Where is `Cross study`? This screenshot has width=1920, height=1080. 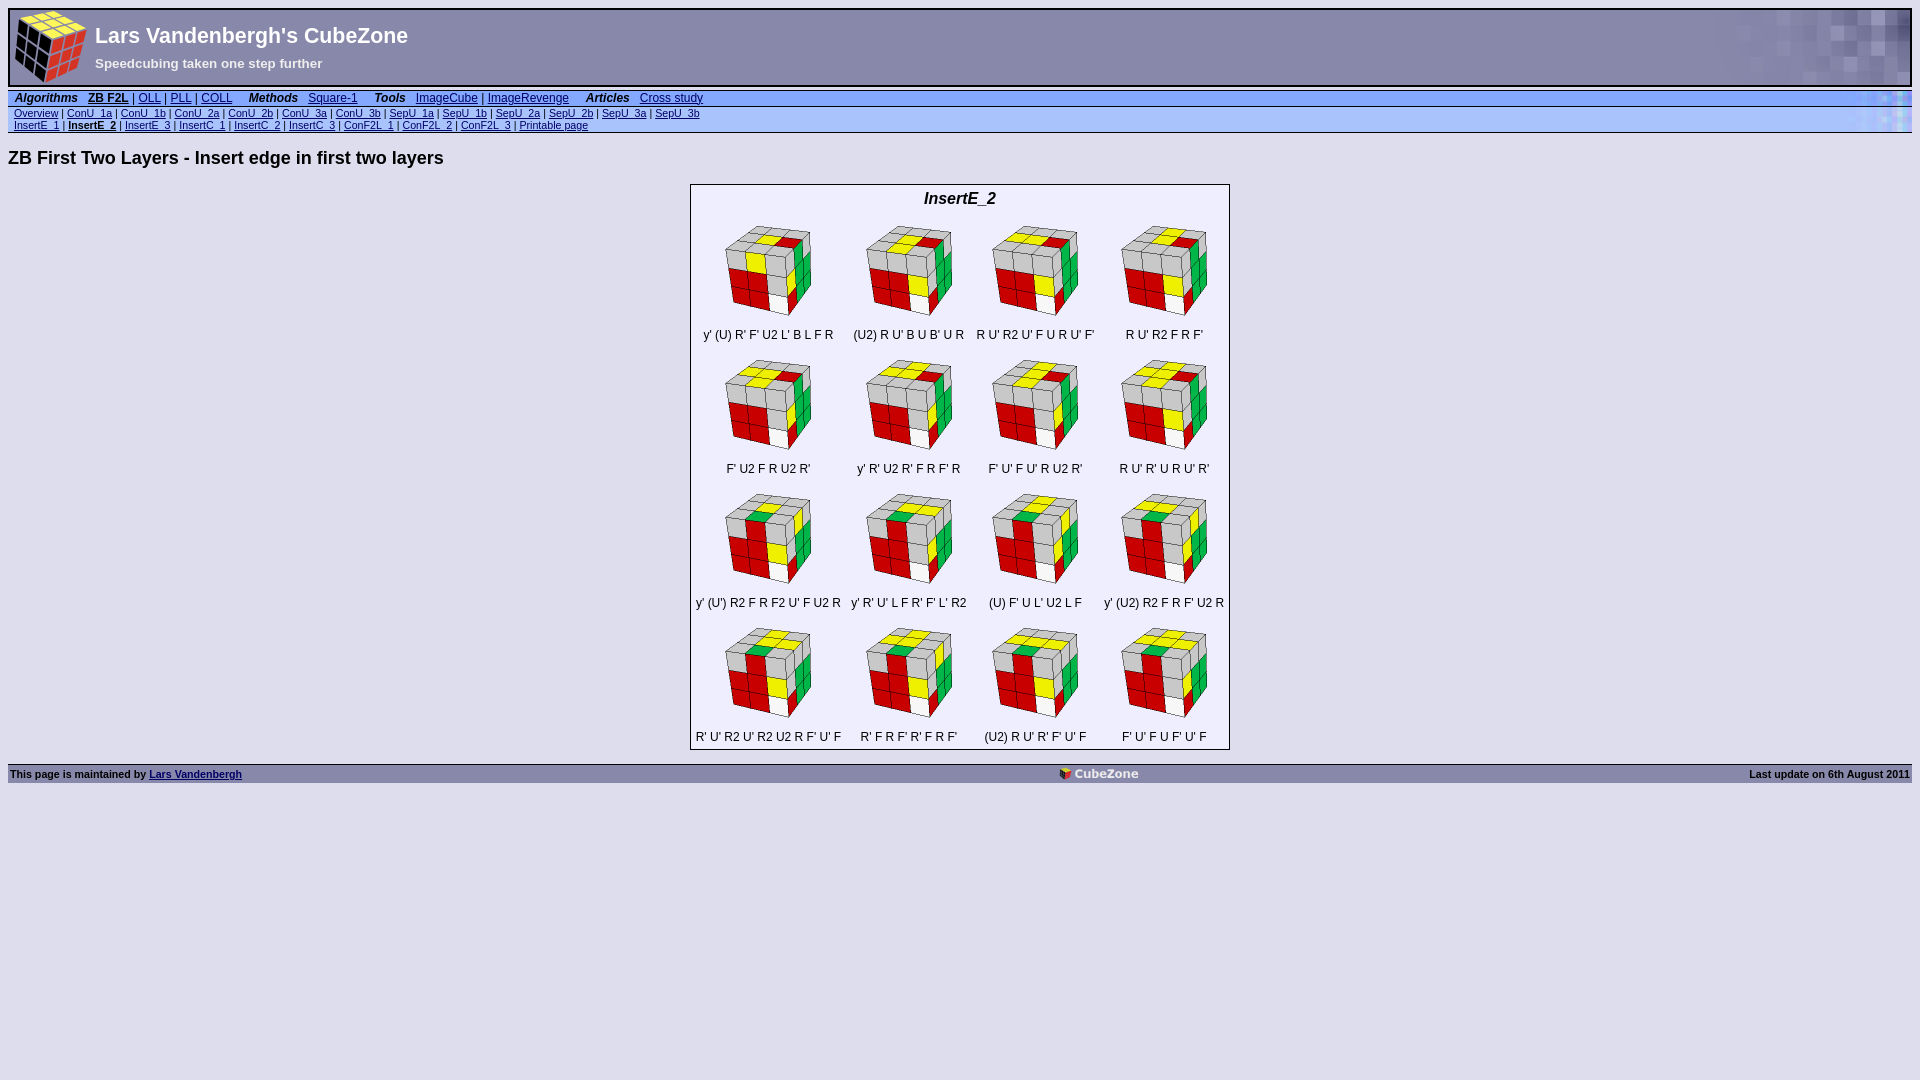 Cross study is located at coordinates (672, 98).